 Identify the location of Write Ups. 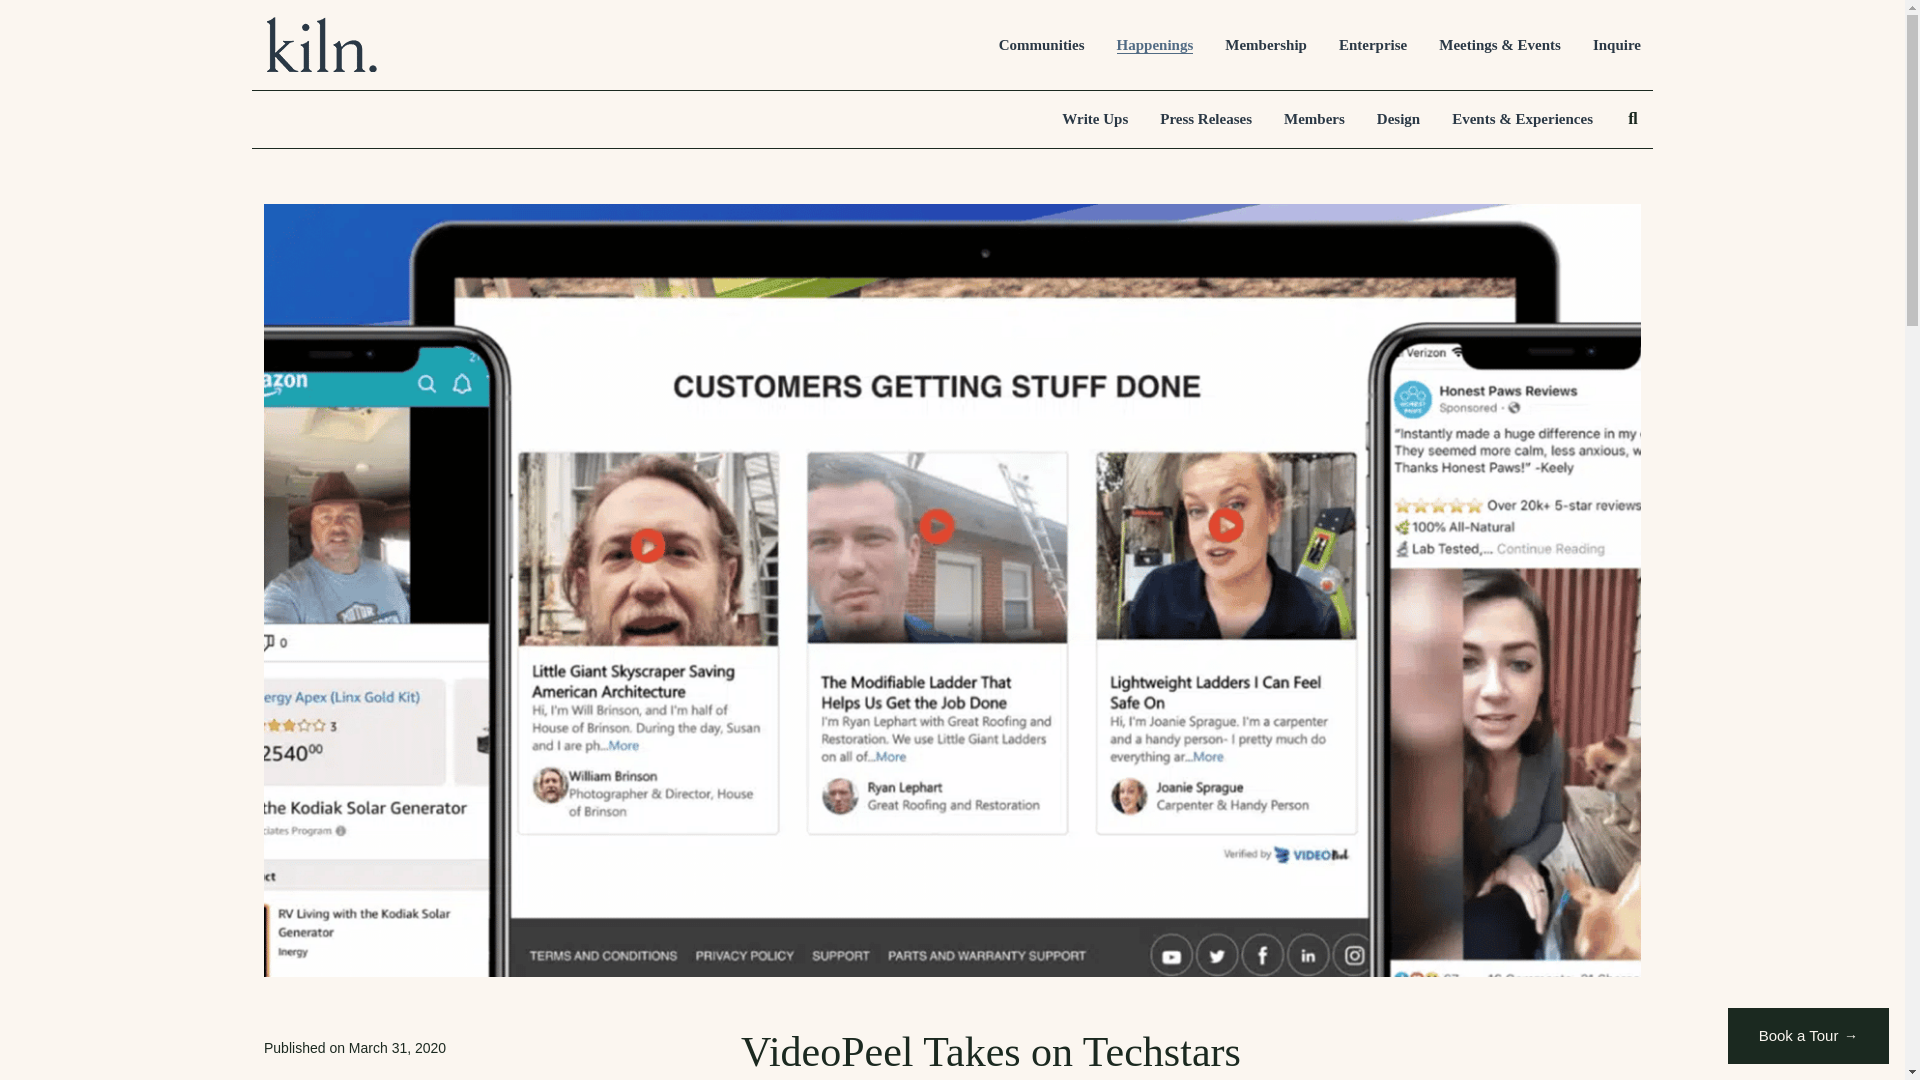
(1094, 120).